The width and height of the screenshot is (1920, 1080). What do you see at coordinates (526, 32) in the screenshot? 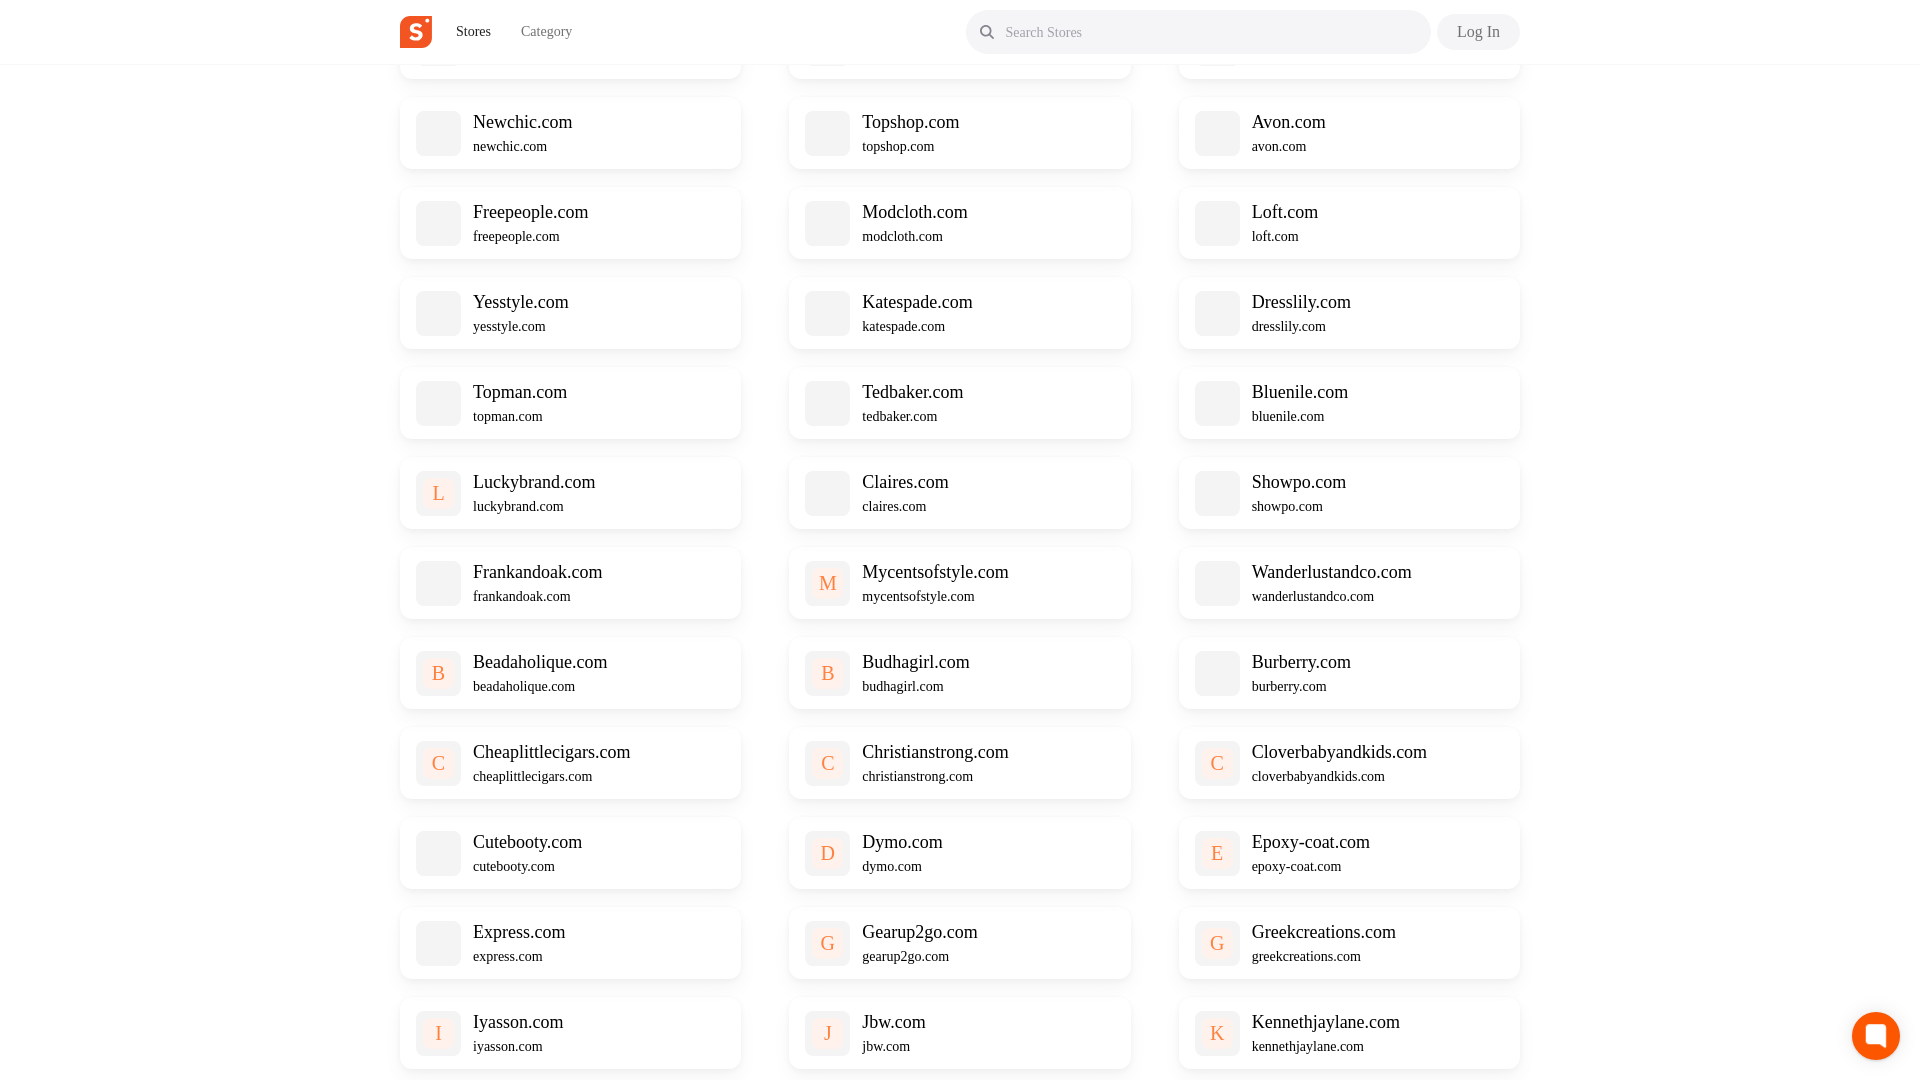
I see `Forever21.com` at bounding box center [526, 32].